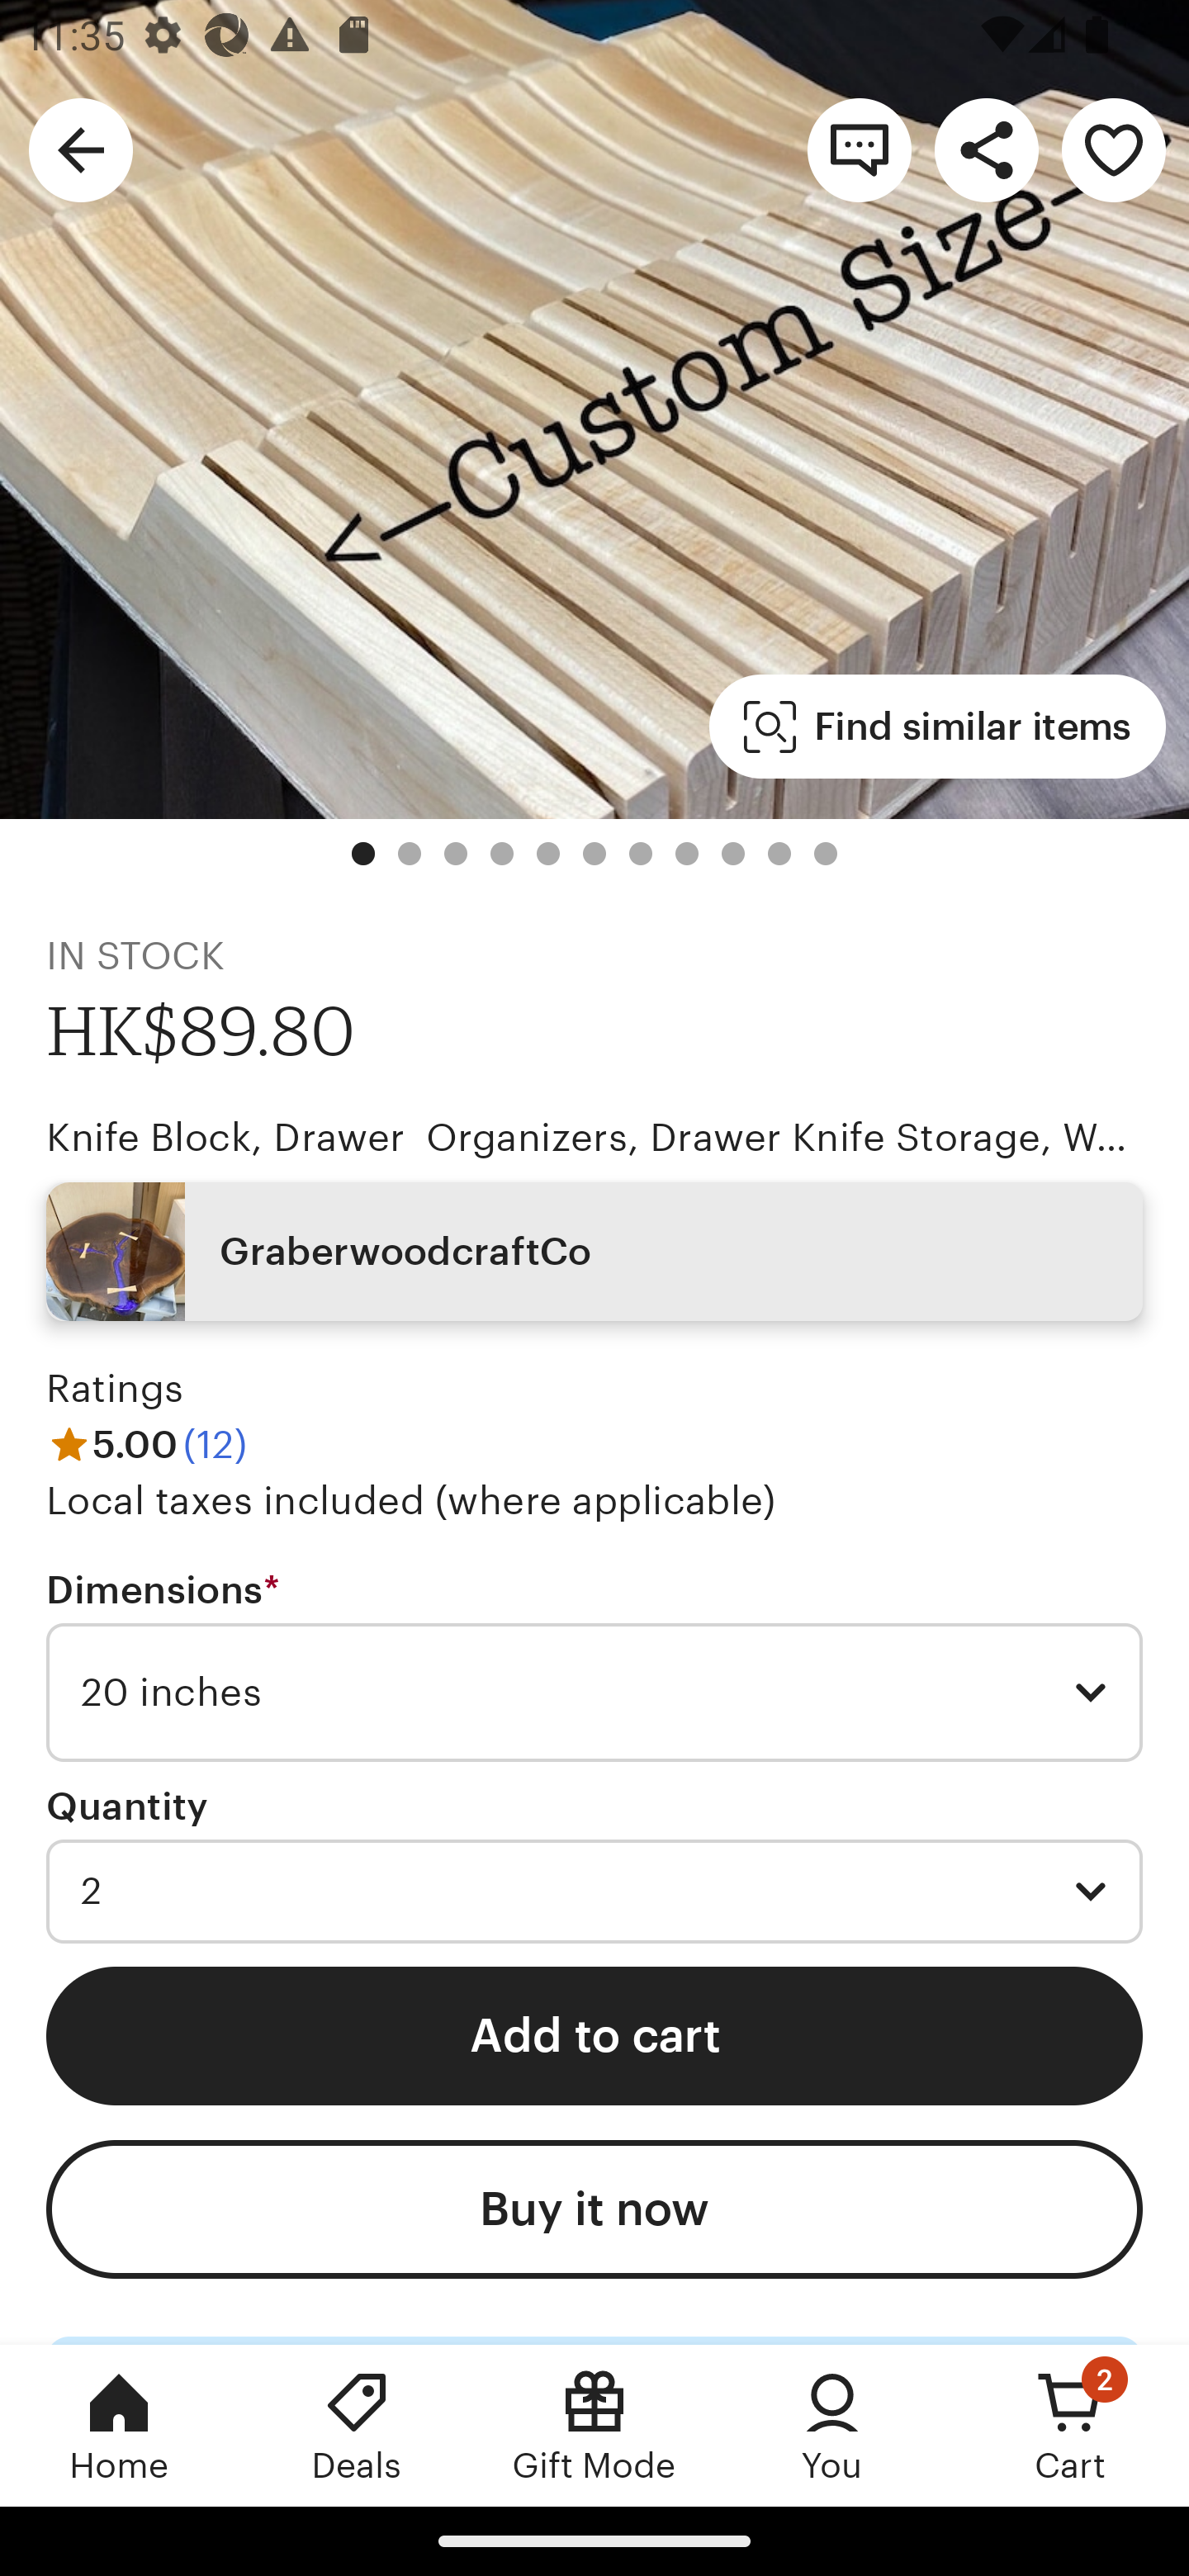 The image size is (1189, 2576). Describe the element at coordinates (594, 1693) in the screenshot. I see `20 inches` at that location.